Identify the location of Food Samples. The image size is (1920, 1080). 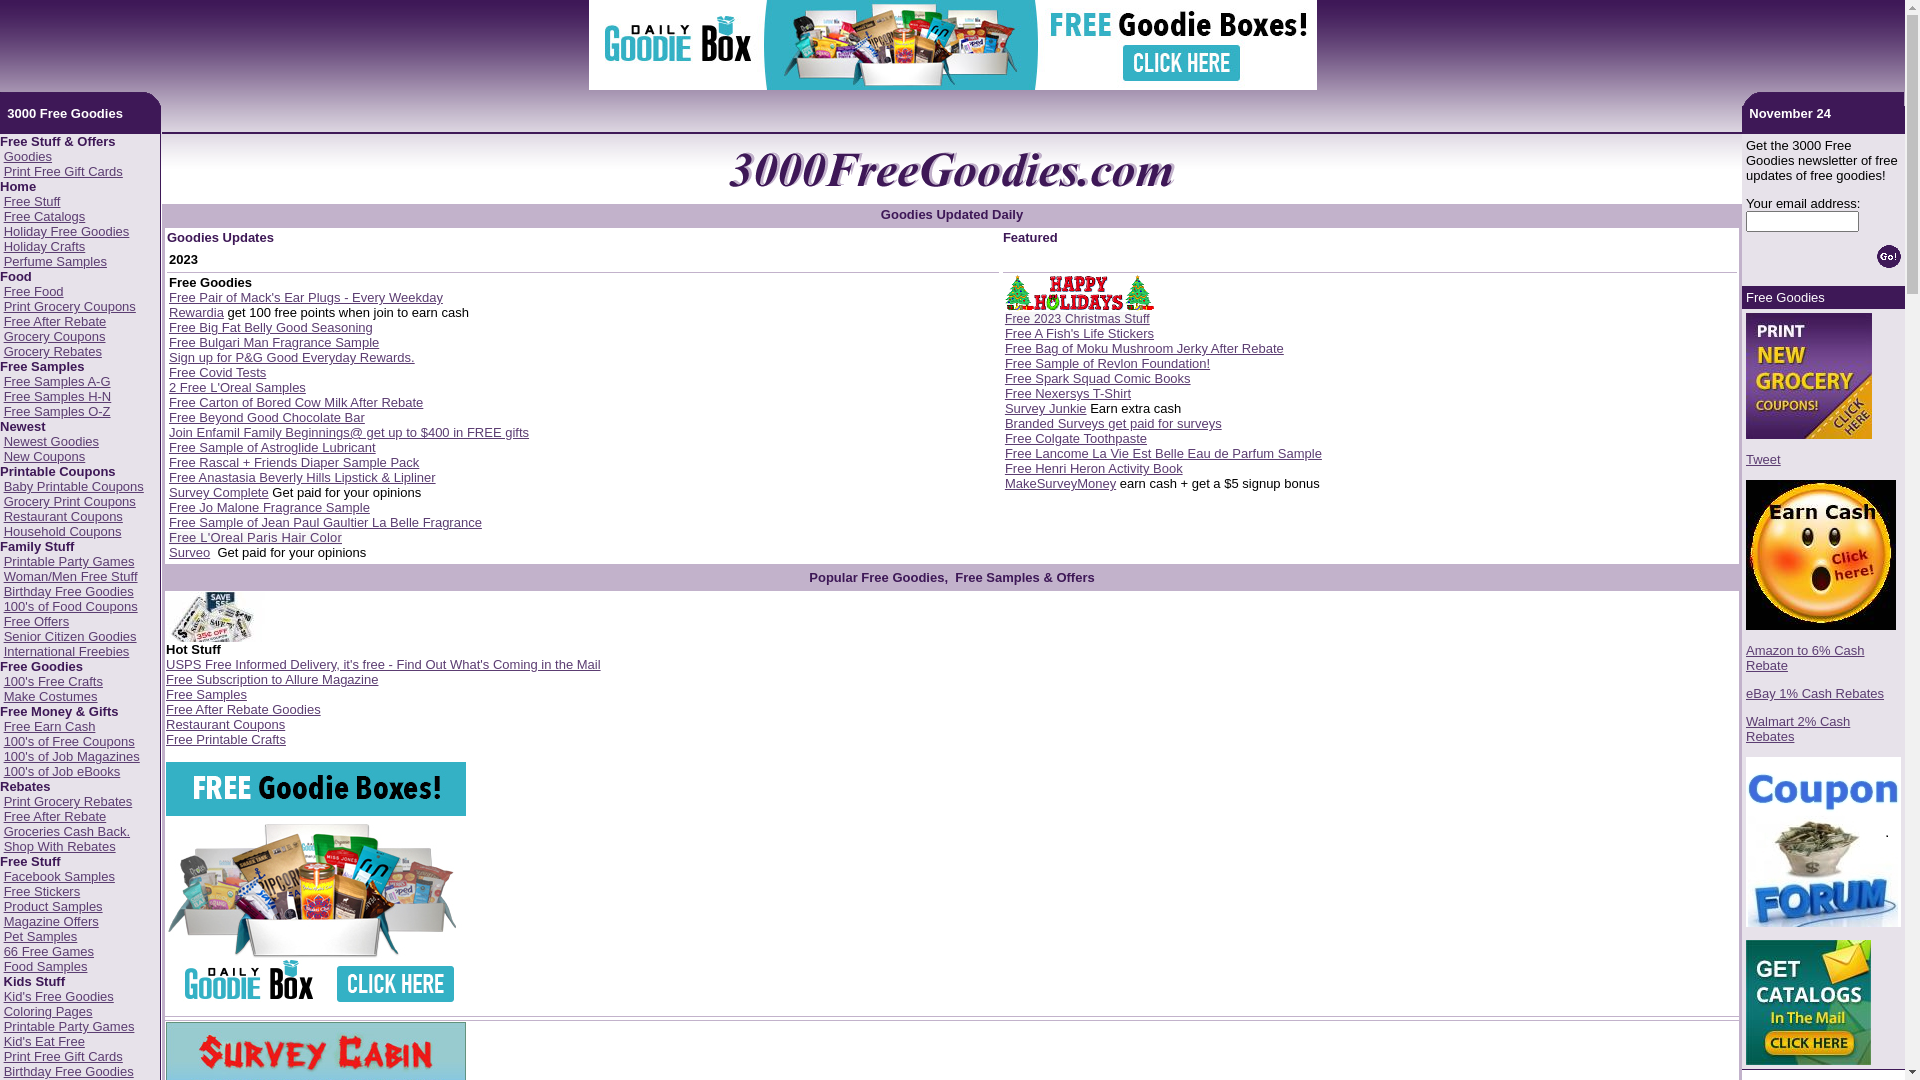
(46, 966).